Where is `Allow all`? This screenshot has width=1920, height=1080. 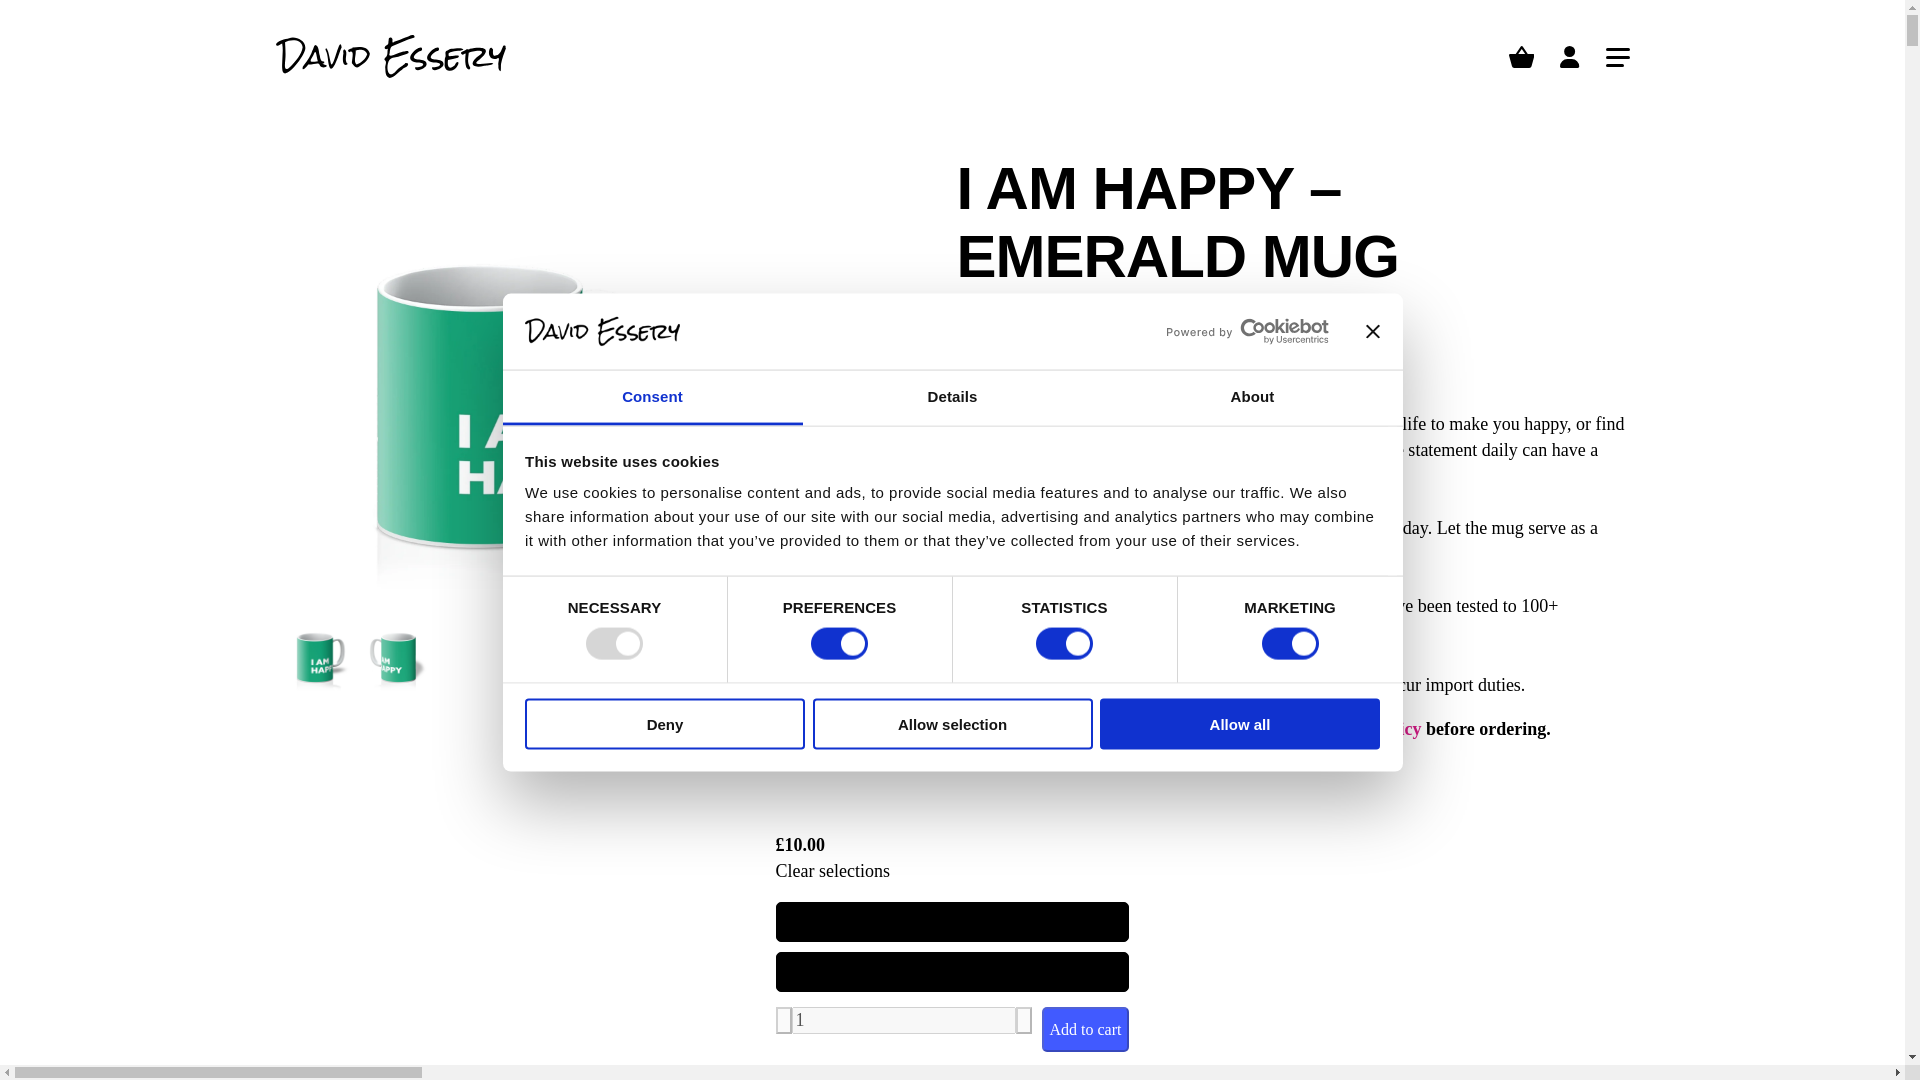 Allow all is located at coordinates (1240, 723).